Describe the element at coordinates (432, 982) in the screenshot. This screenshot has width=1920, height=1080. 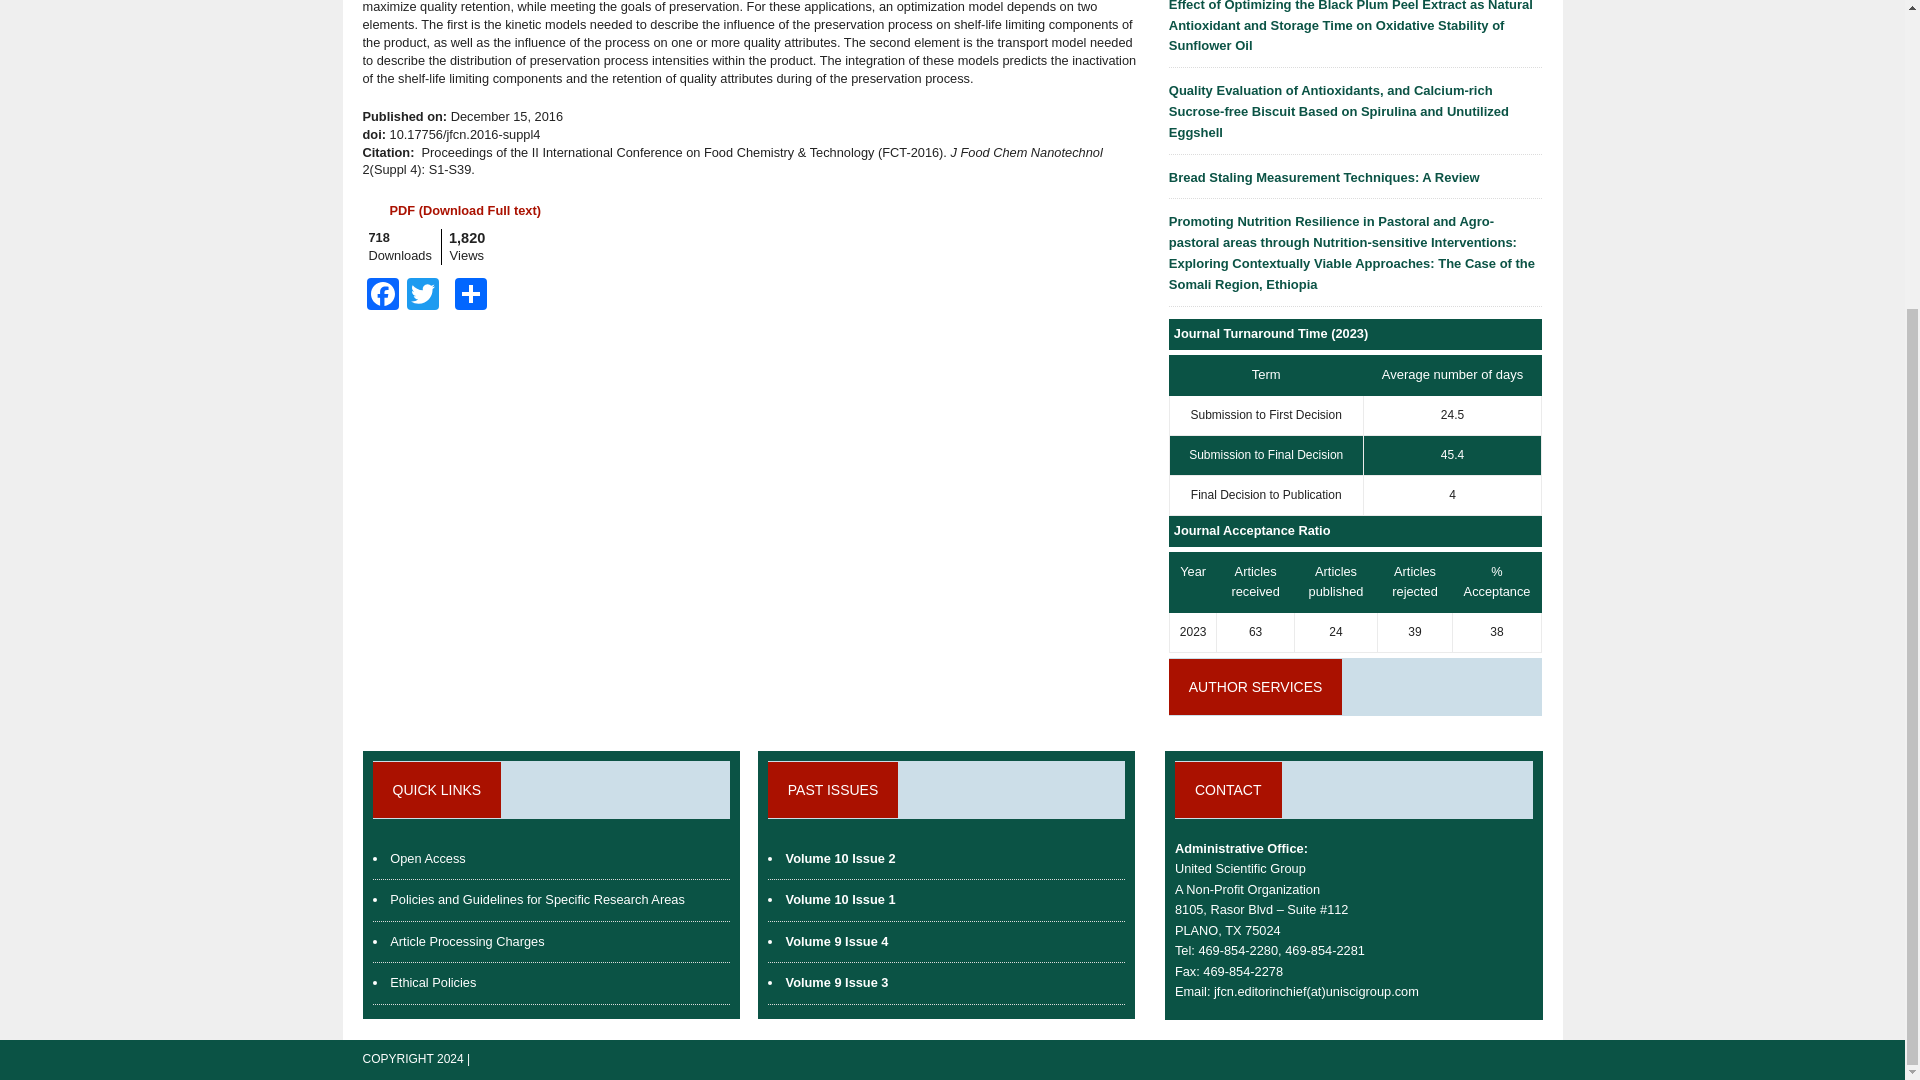
I see `Ethical Policies` at that location.